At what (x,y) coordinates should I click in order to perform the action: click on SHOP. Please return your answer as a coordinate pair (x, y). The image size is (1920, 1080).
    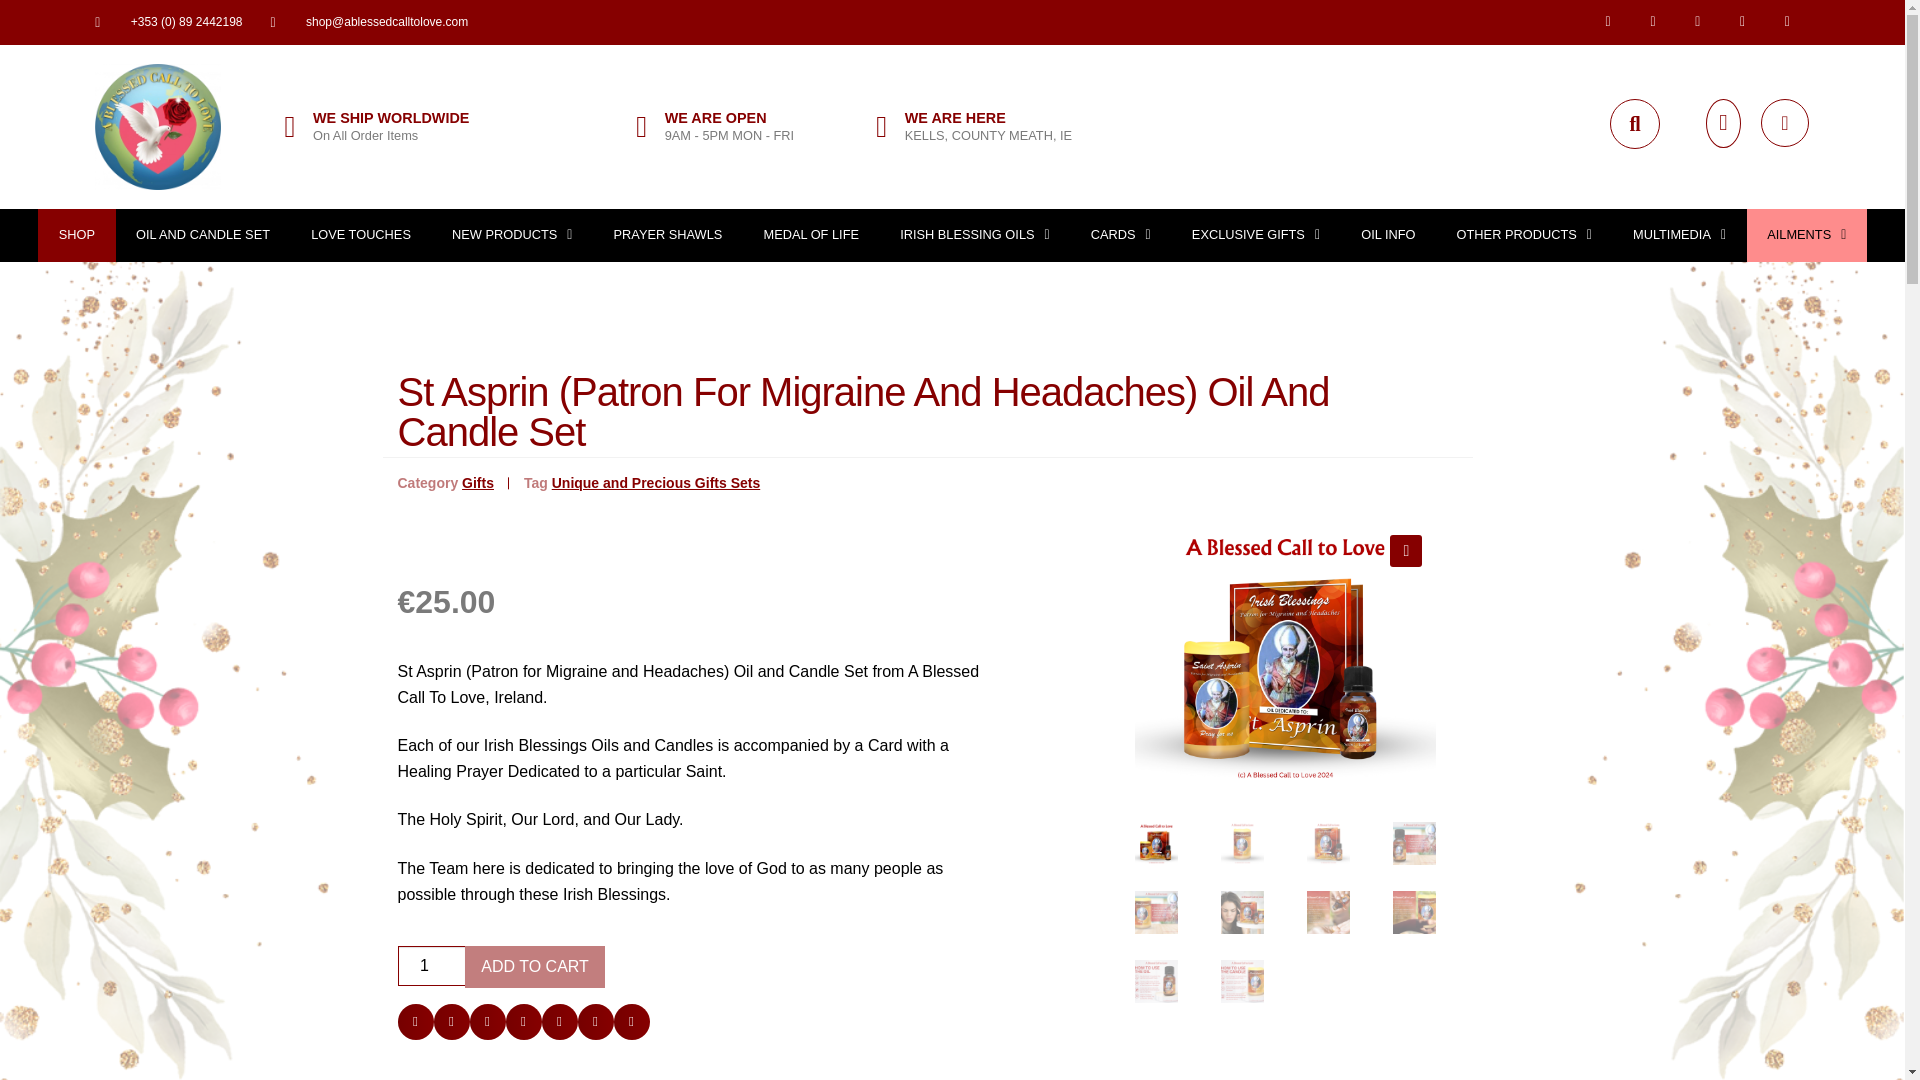
    Looking at the image, I should click on (76, 236).